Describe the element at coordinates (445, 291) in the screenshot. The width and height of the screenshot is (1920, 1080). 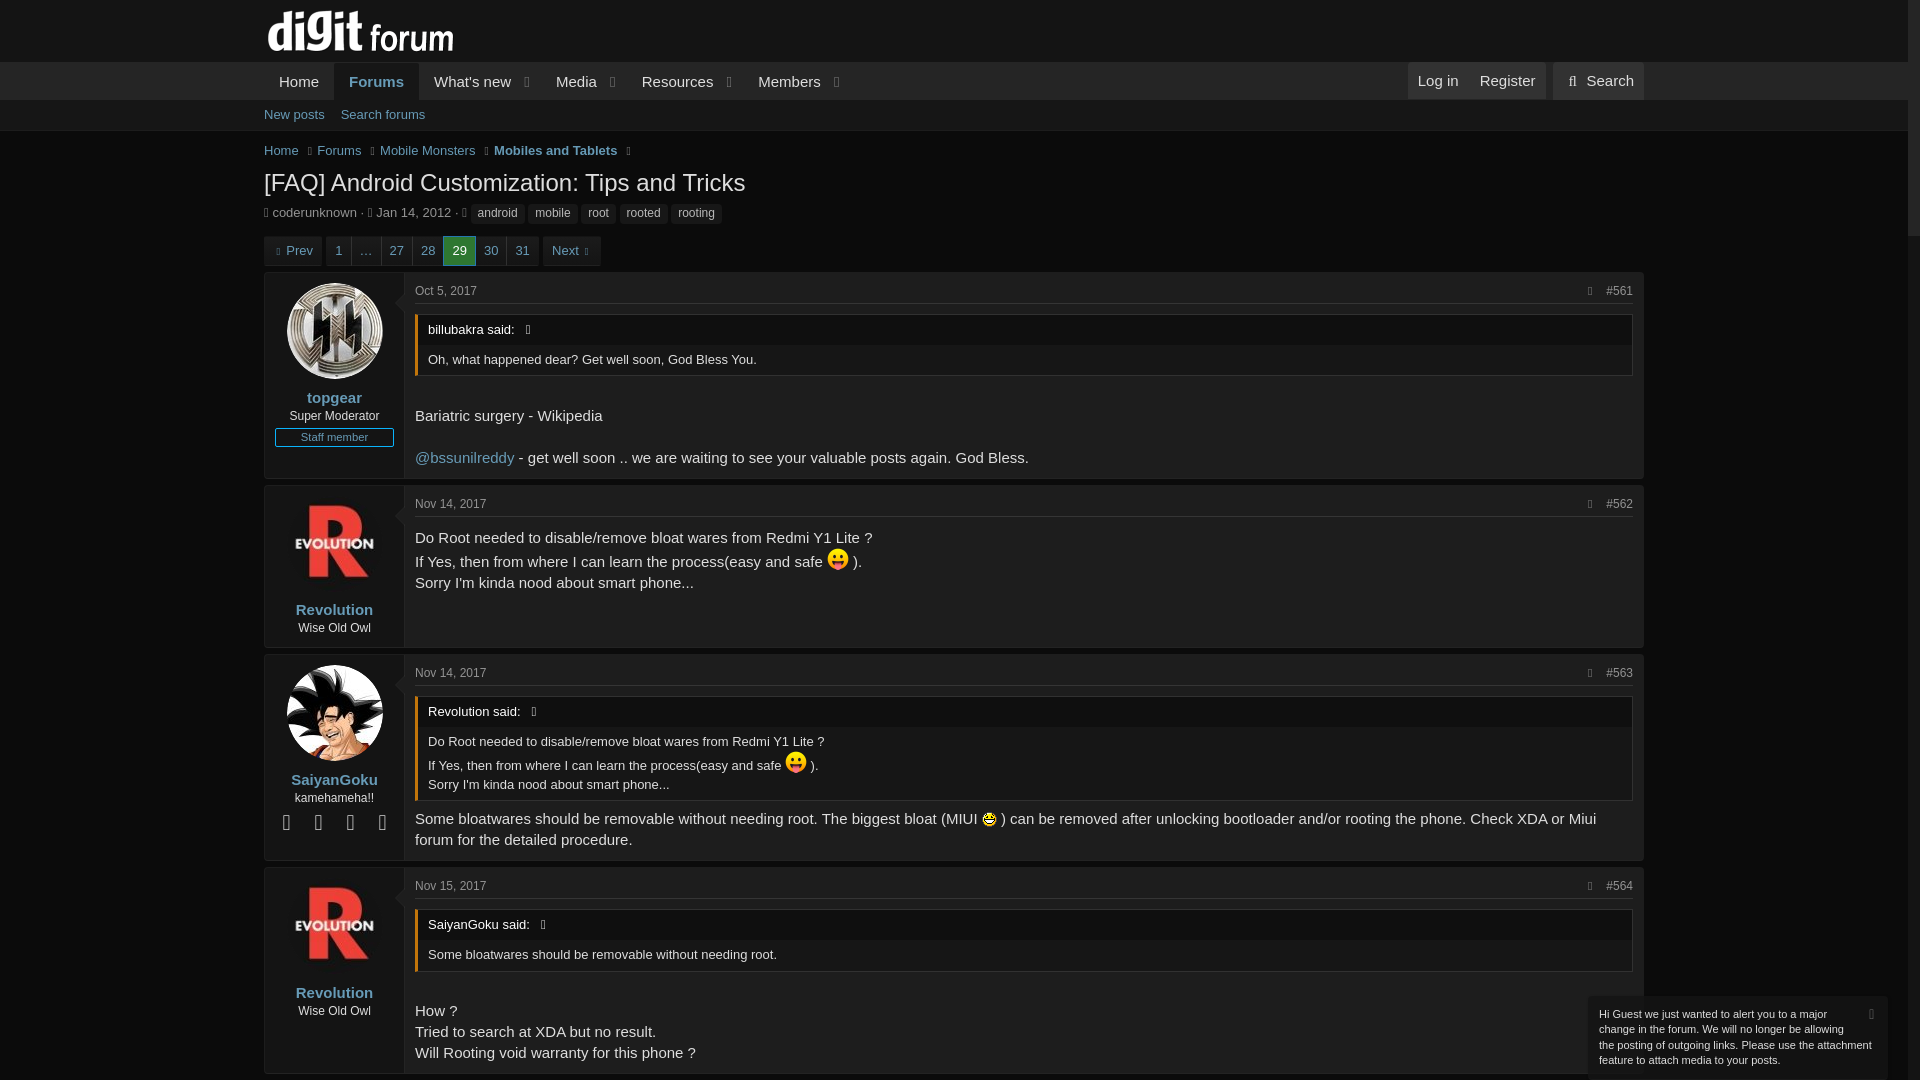
I see `Oct 5, 2017 at 7:53 AM` at that location.